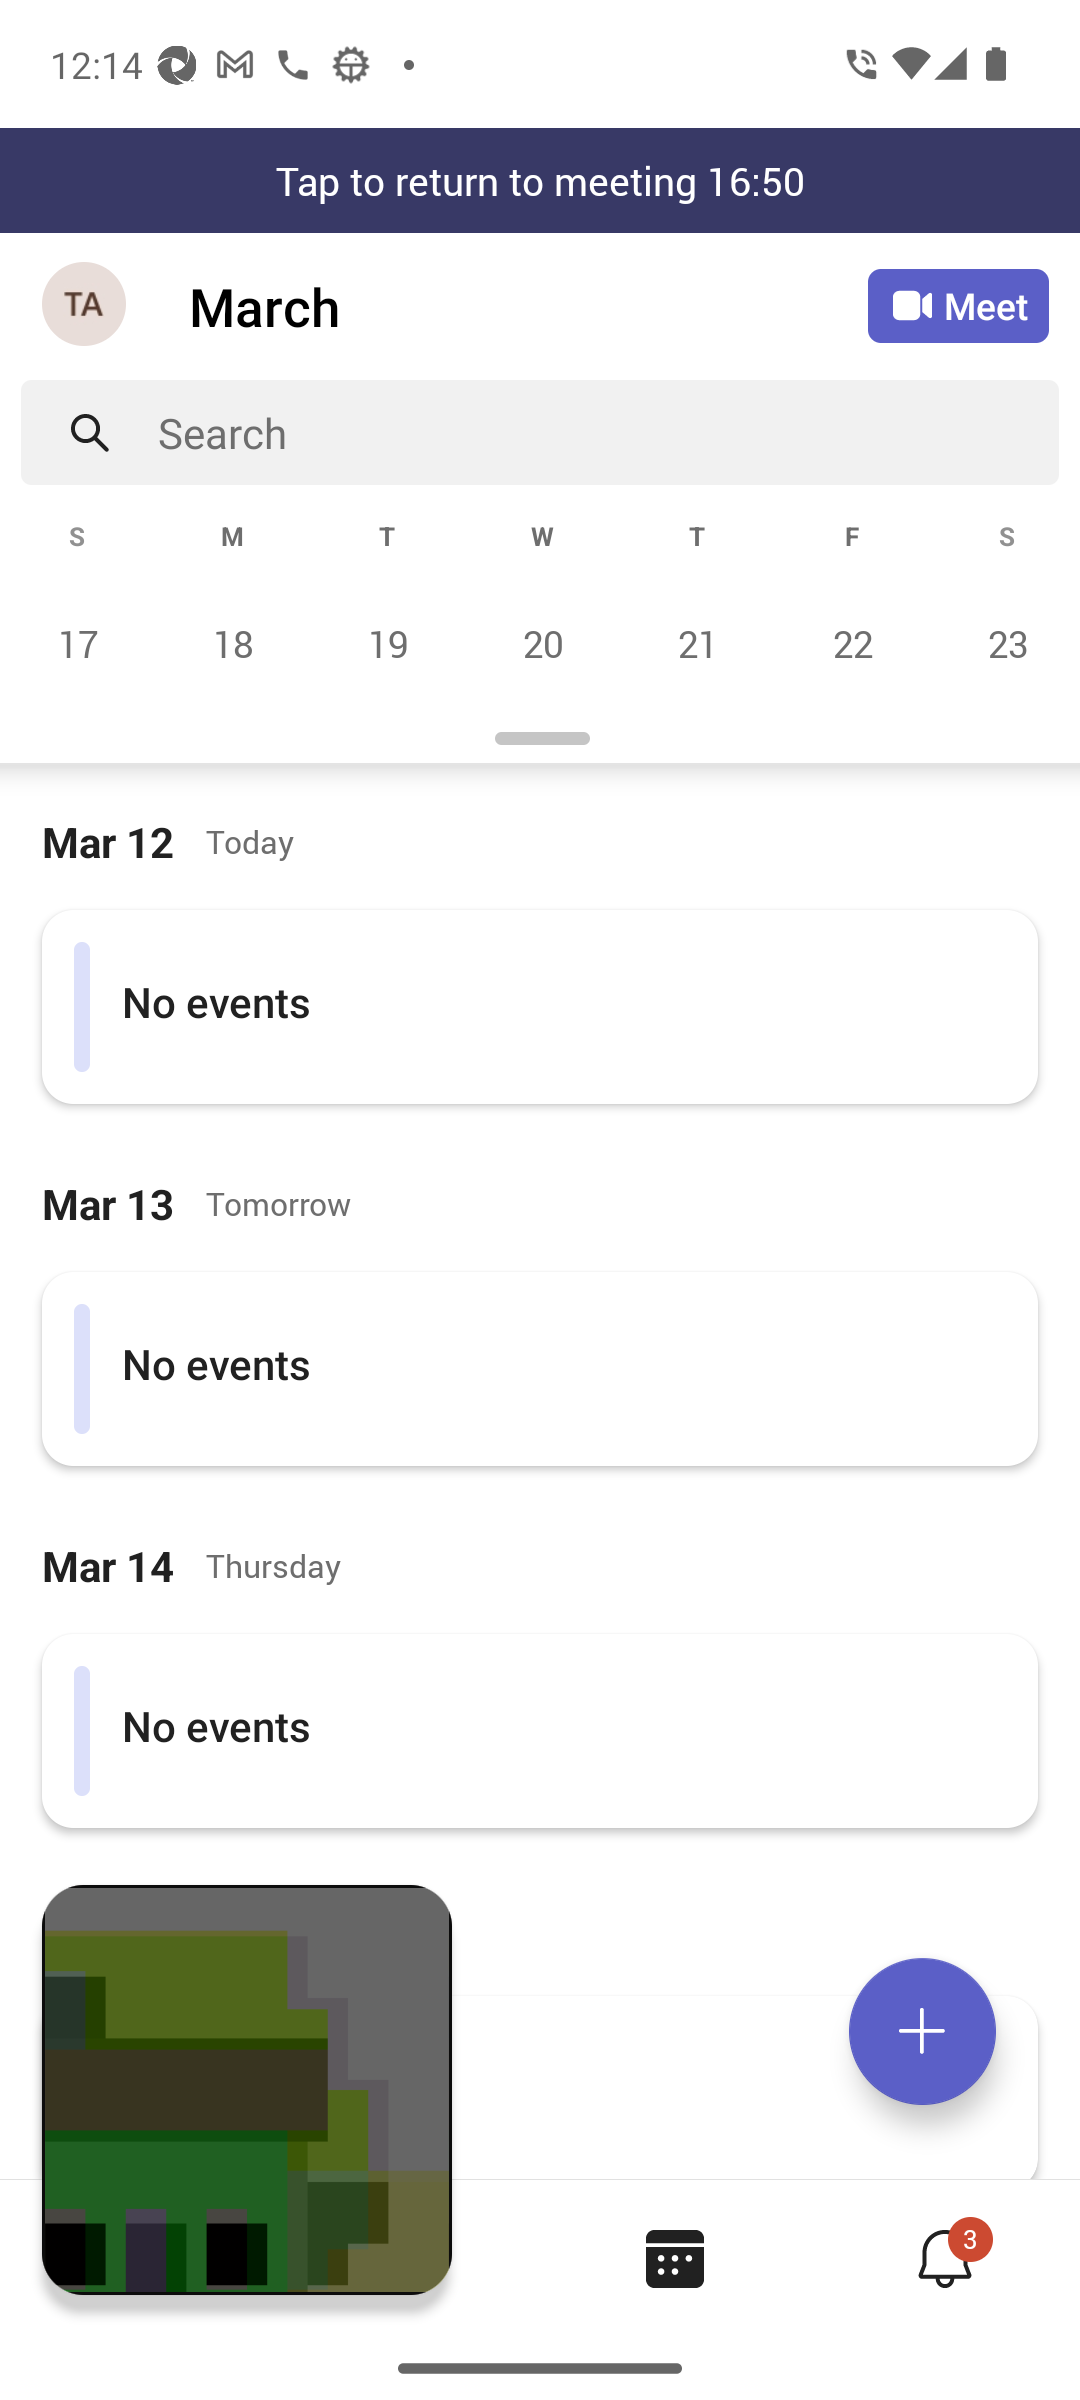 The image size is (1080, 2400). Describe the element at coordinates (852, 643) in the screenshot. I see `Friday, March 22 22` at that location.